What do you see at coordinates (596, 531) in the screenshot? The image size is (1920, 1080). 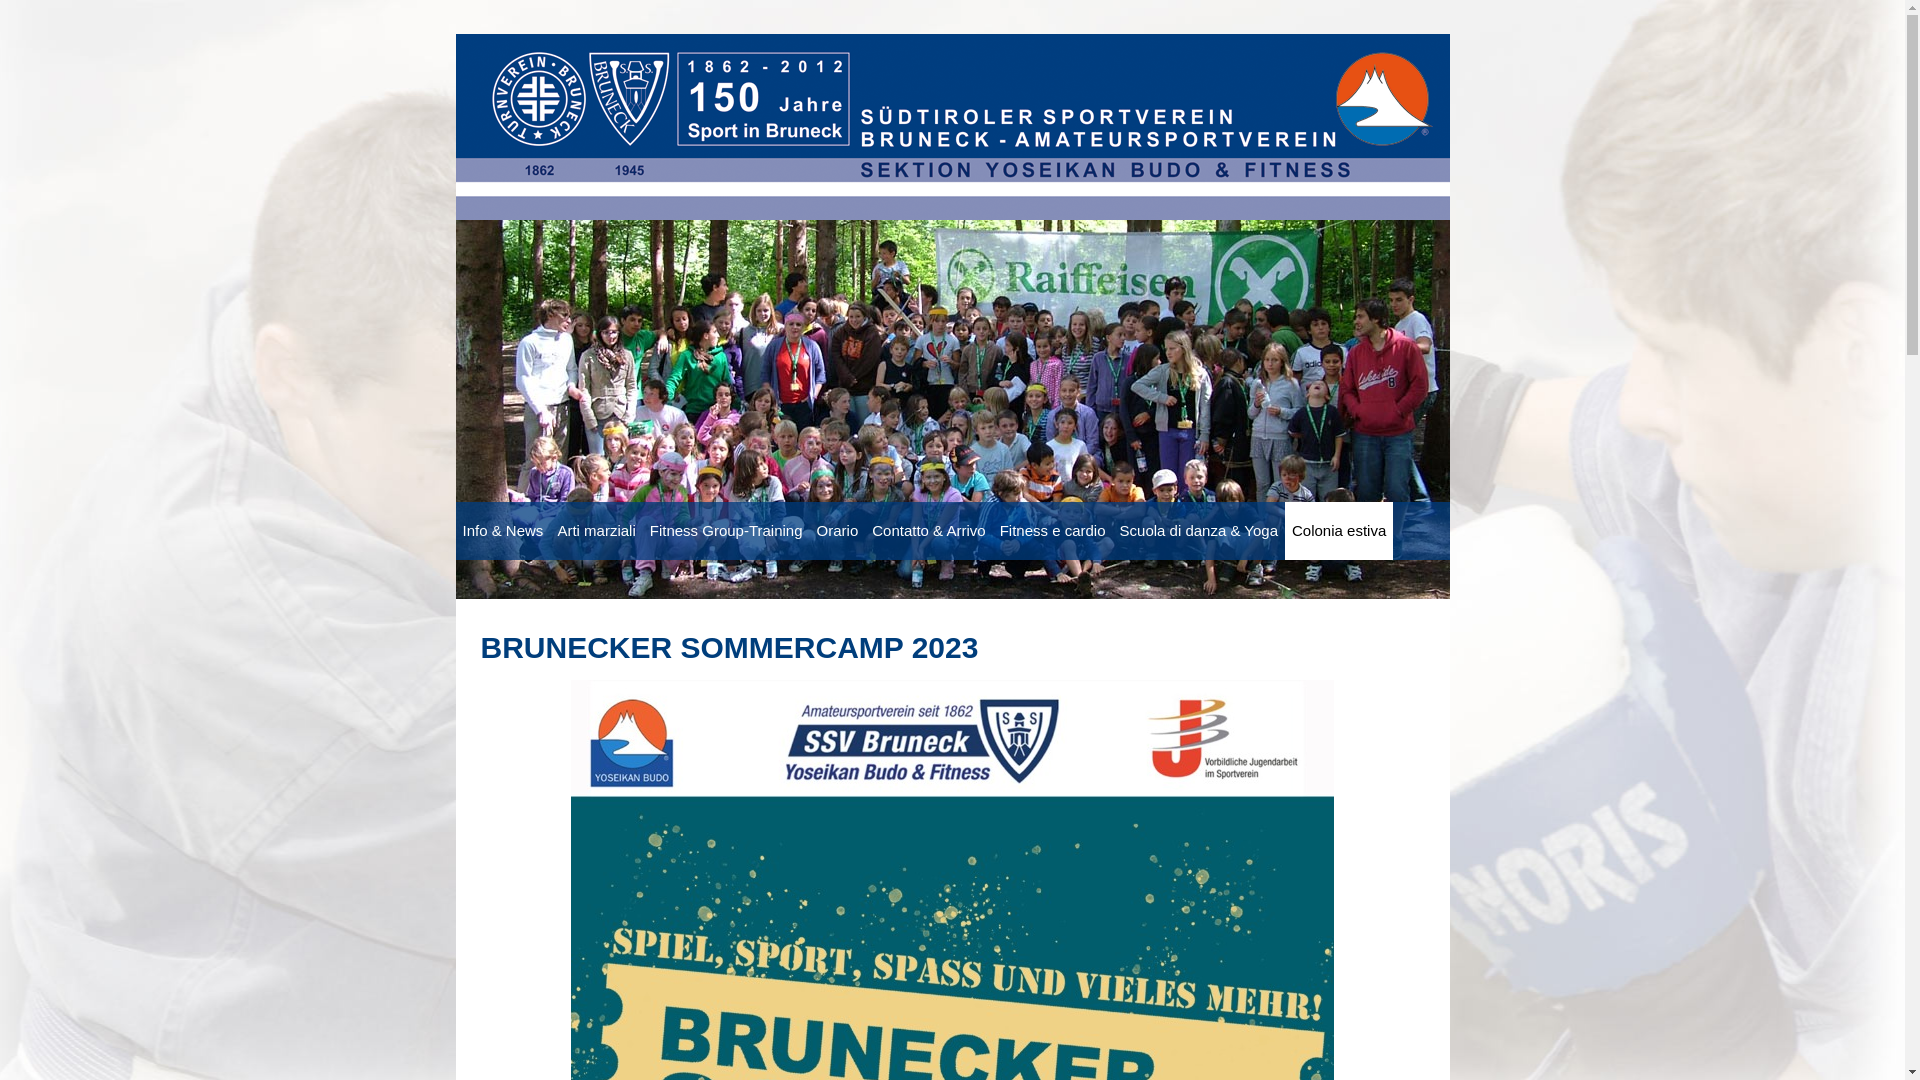 I see `Arti marziali` at bounding box center [596, 531].